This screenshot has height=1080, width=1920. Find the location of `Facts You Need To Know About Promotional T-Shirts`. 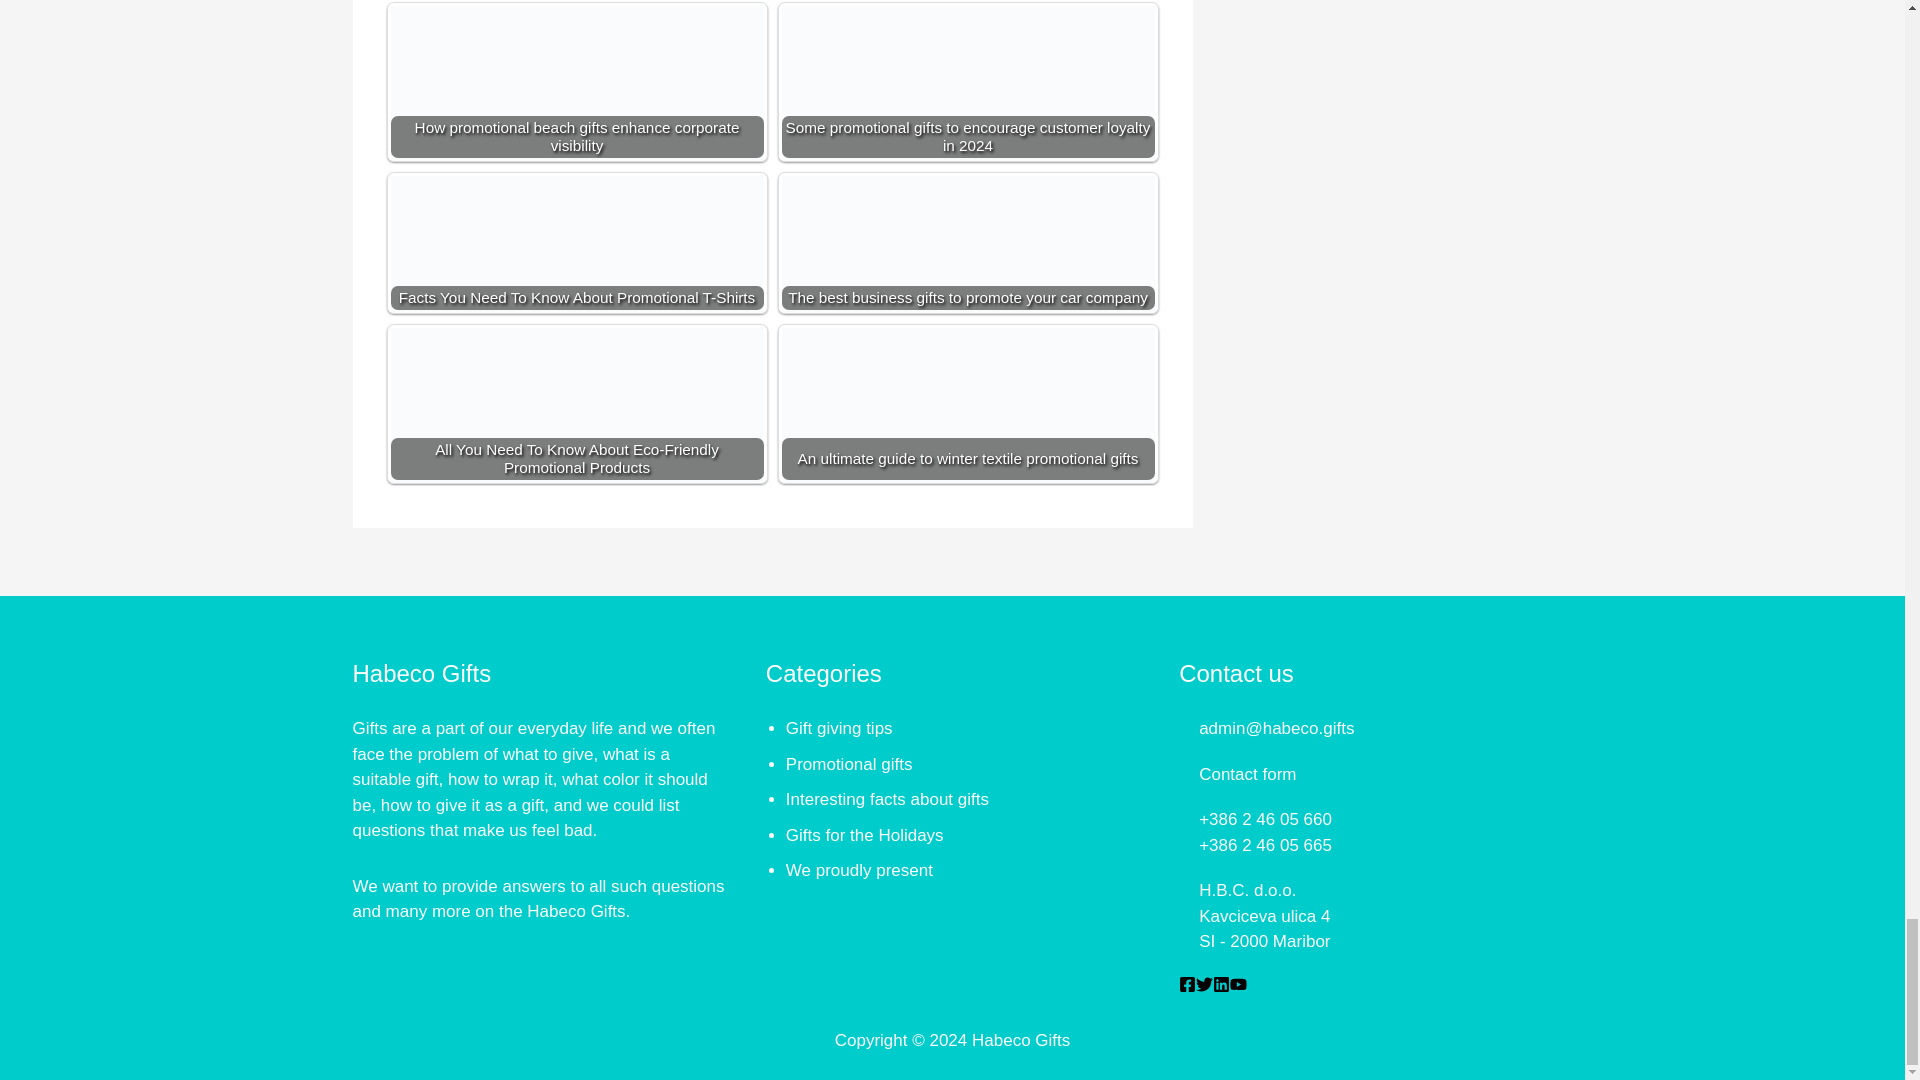

Facts You Need To Know About Promotional T-Shirts is located at coordinates (576, 282).